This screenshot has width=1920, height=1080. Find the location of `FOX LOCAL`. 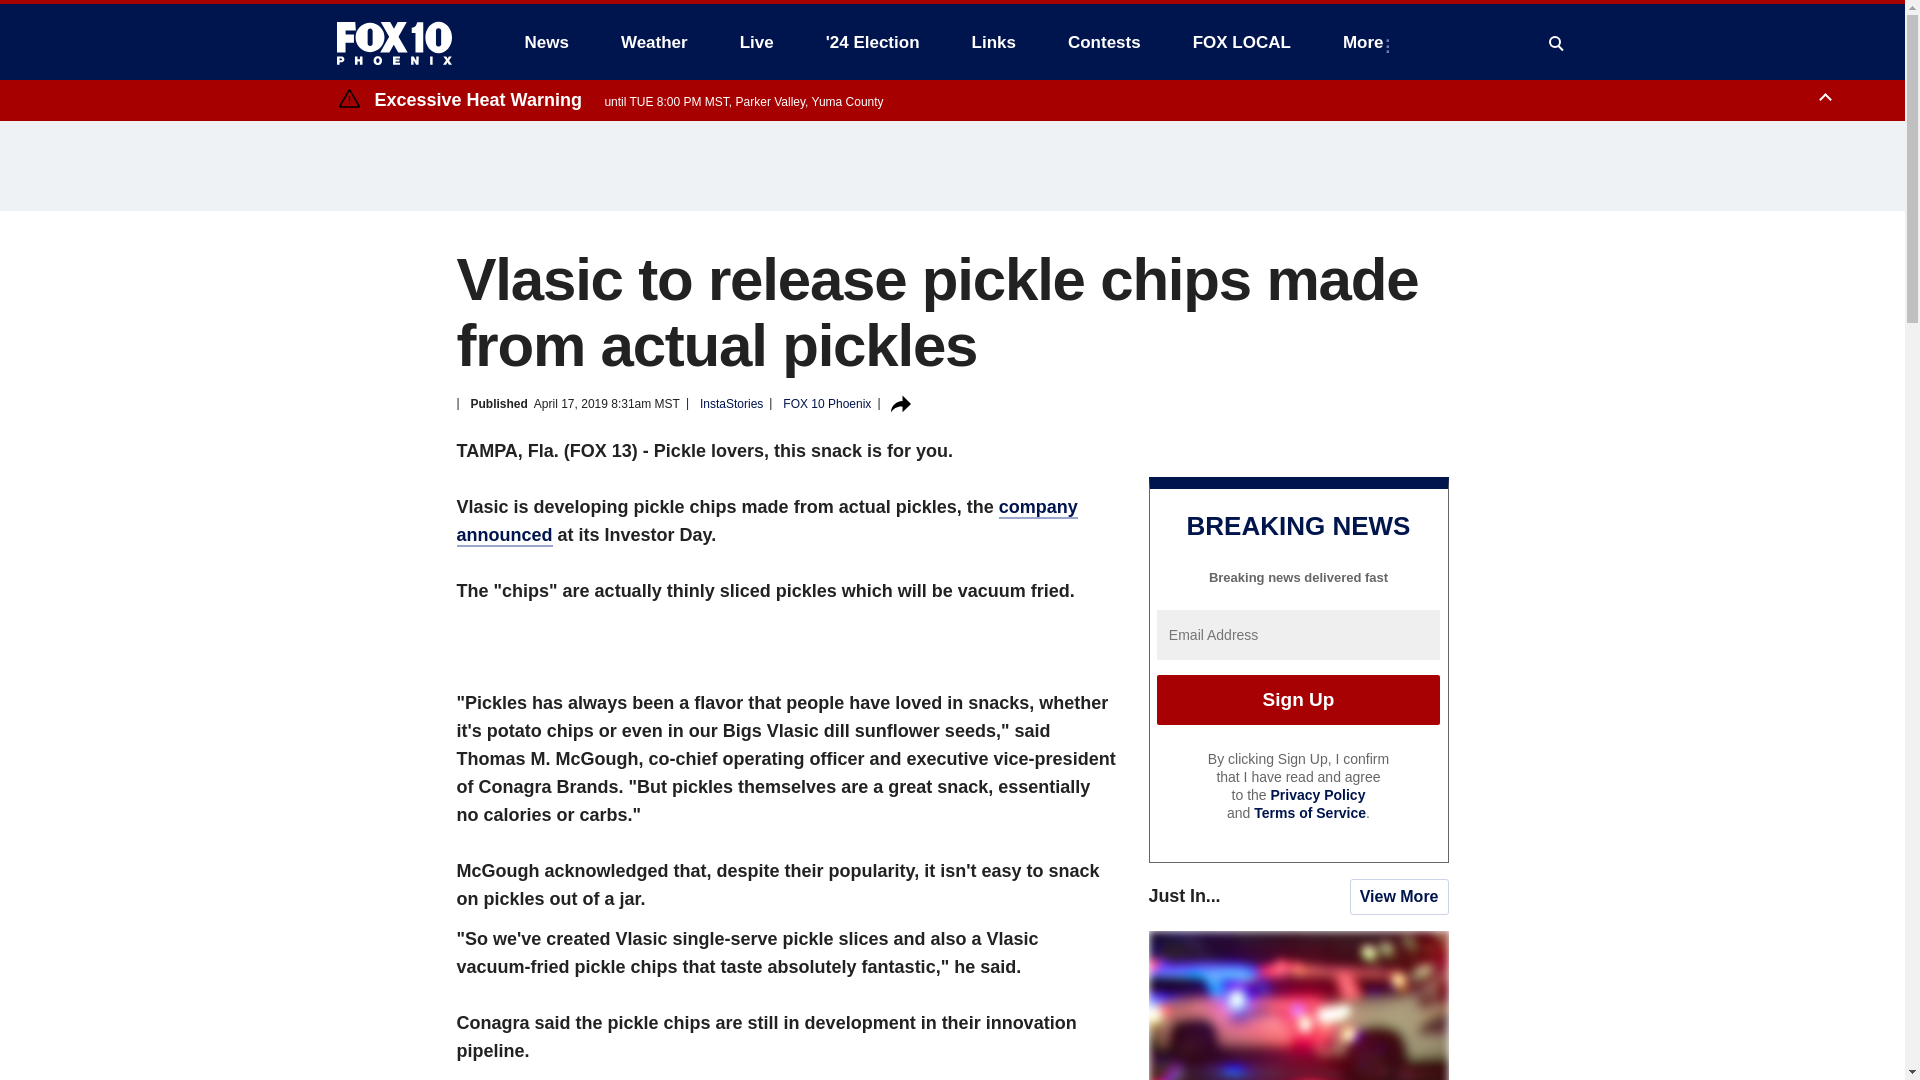

FOX LOCAL is located at coordinates (1242, 42).